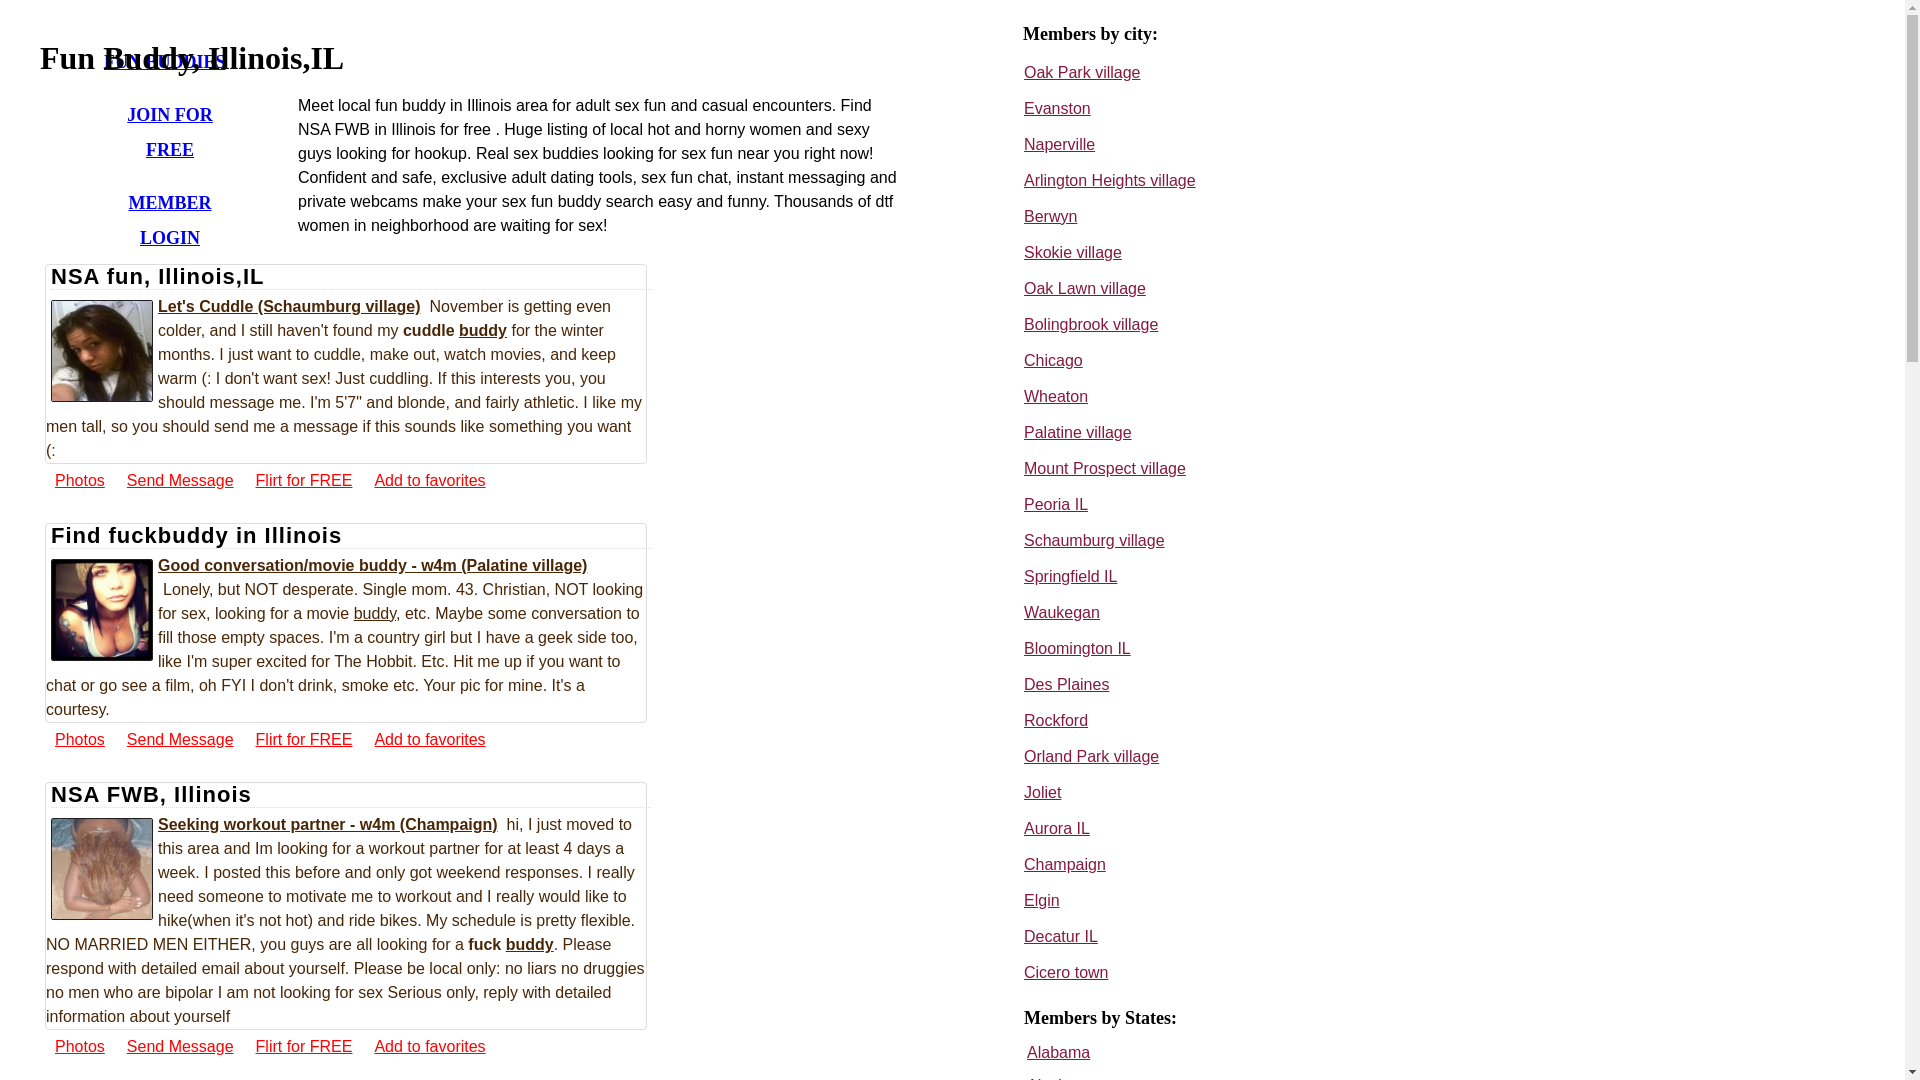 The image size is (1920, 1080). What do you see at coordinates (170, 132) in the screenshot?
I see `JOIN FOR FREE` at bounding box center [170, 132].